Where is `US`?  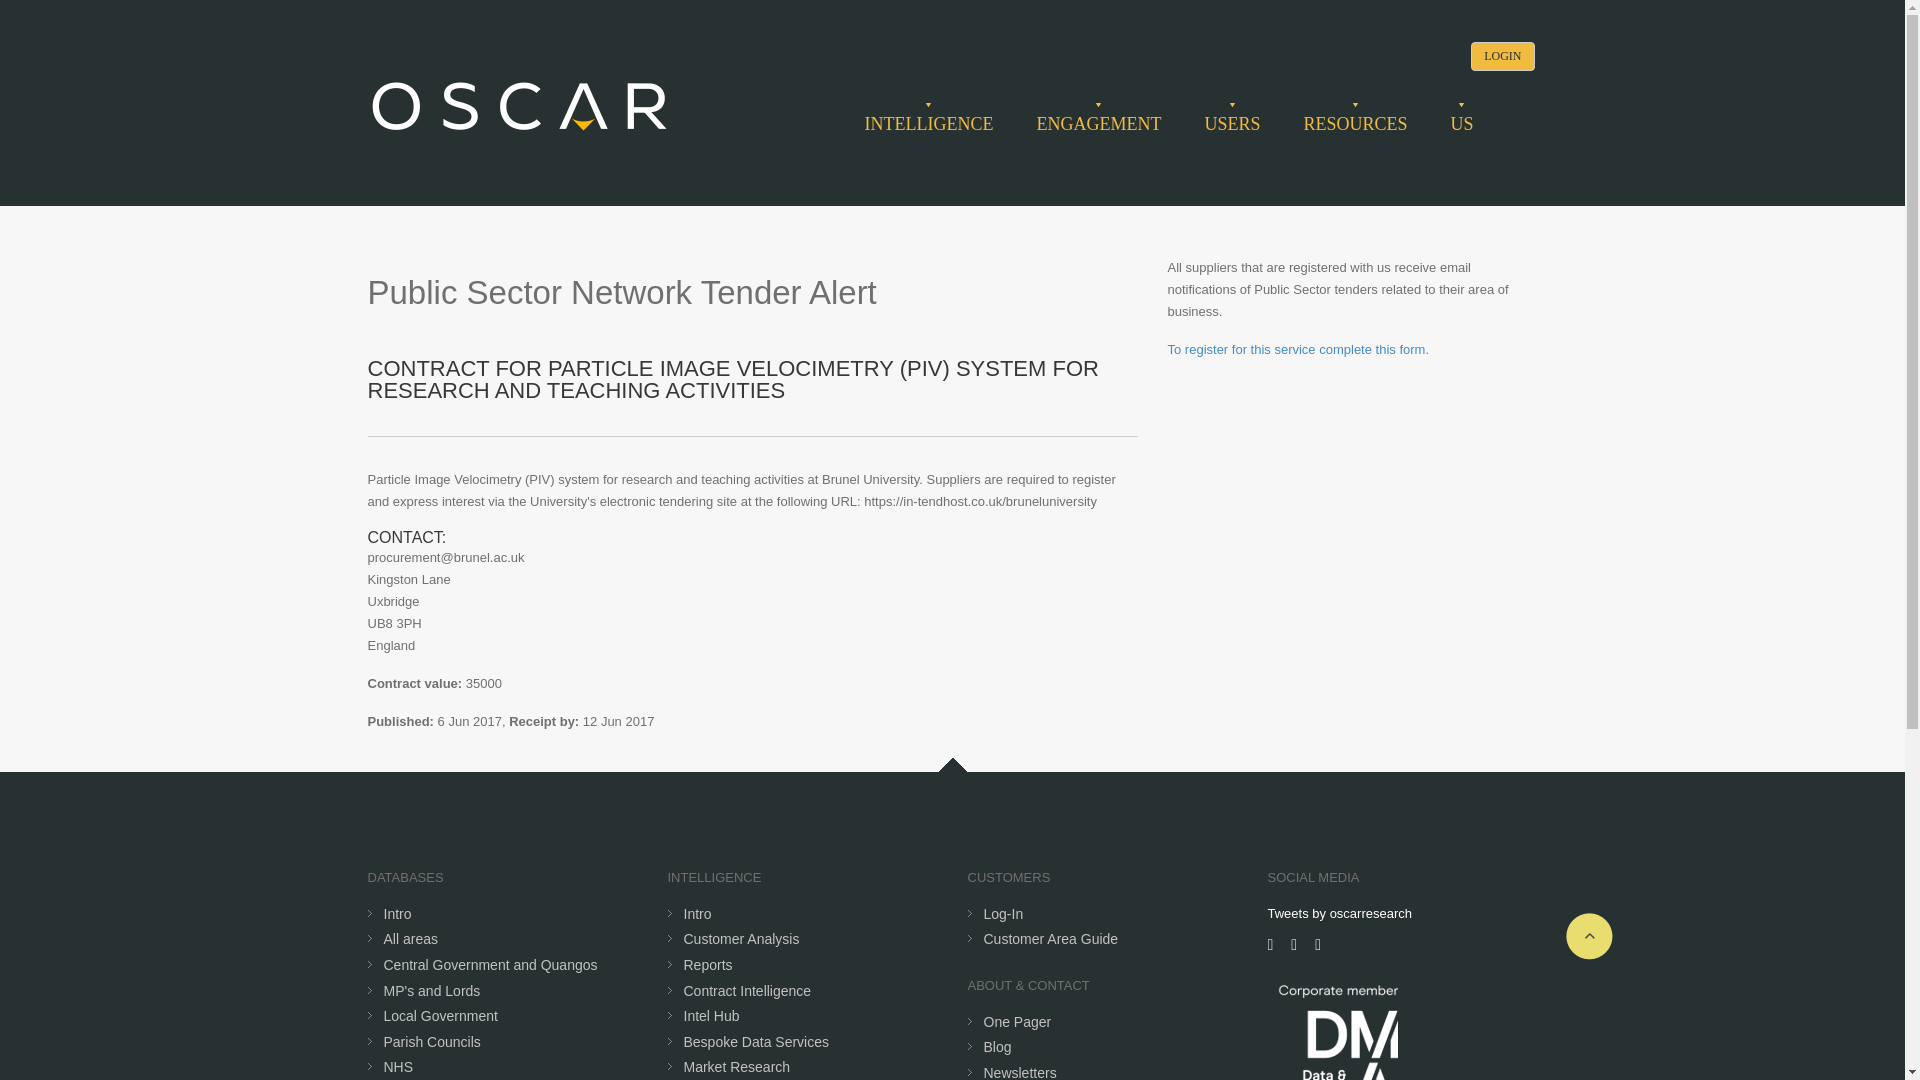 US is located at coordinates (1460, 124).